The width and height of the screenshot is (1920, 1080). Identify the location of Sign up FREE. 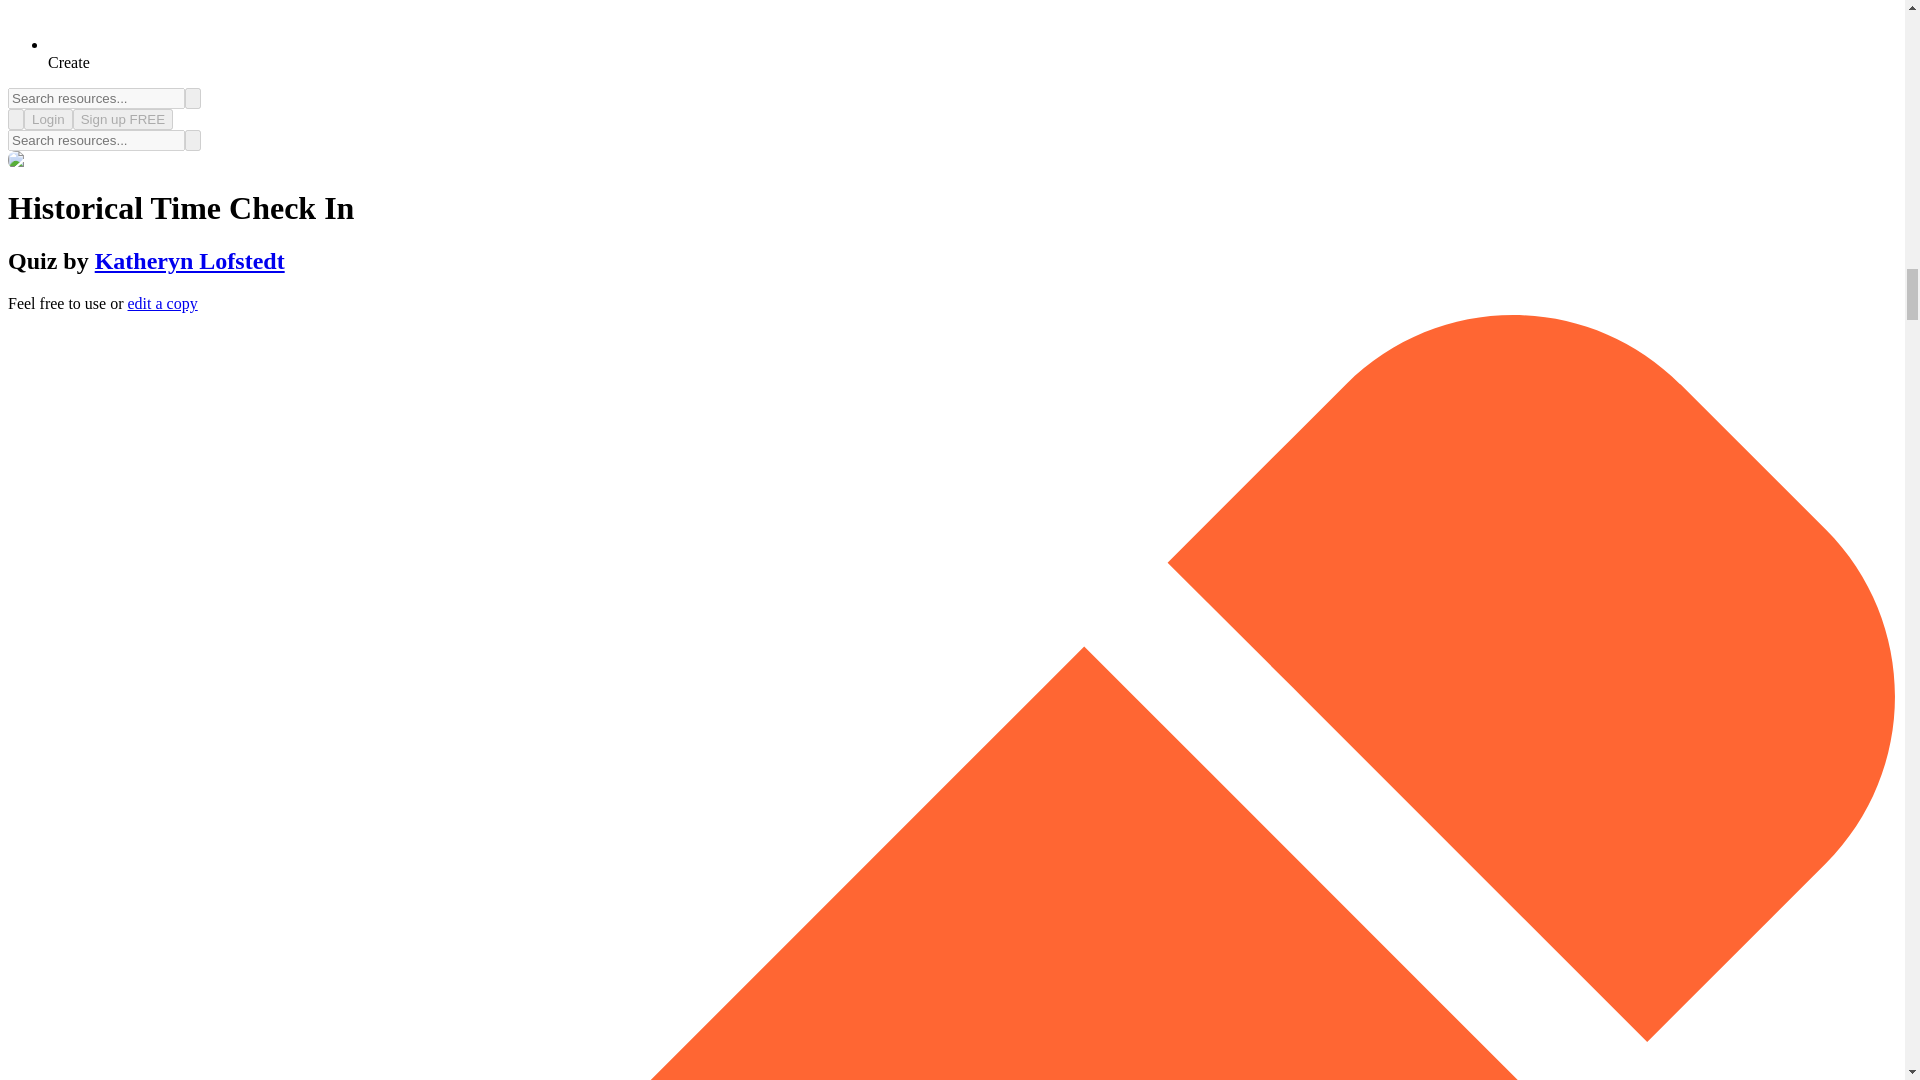
(122, 119).